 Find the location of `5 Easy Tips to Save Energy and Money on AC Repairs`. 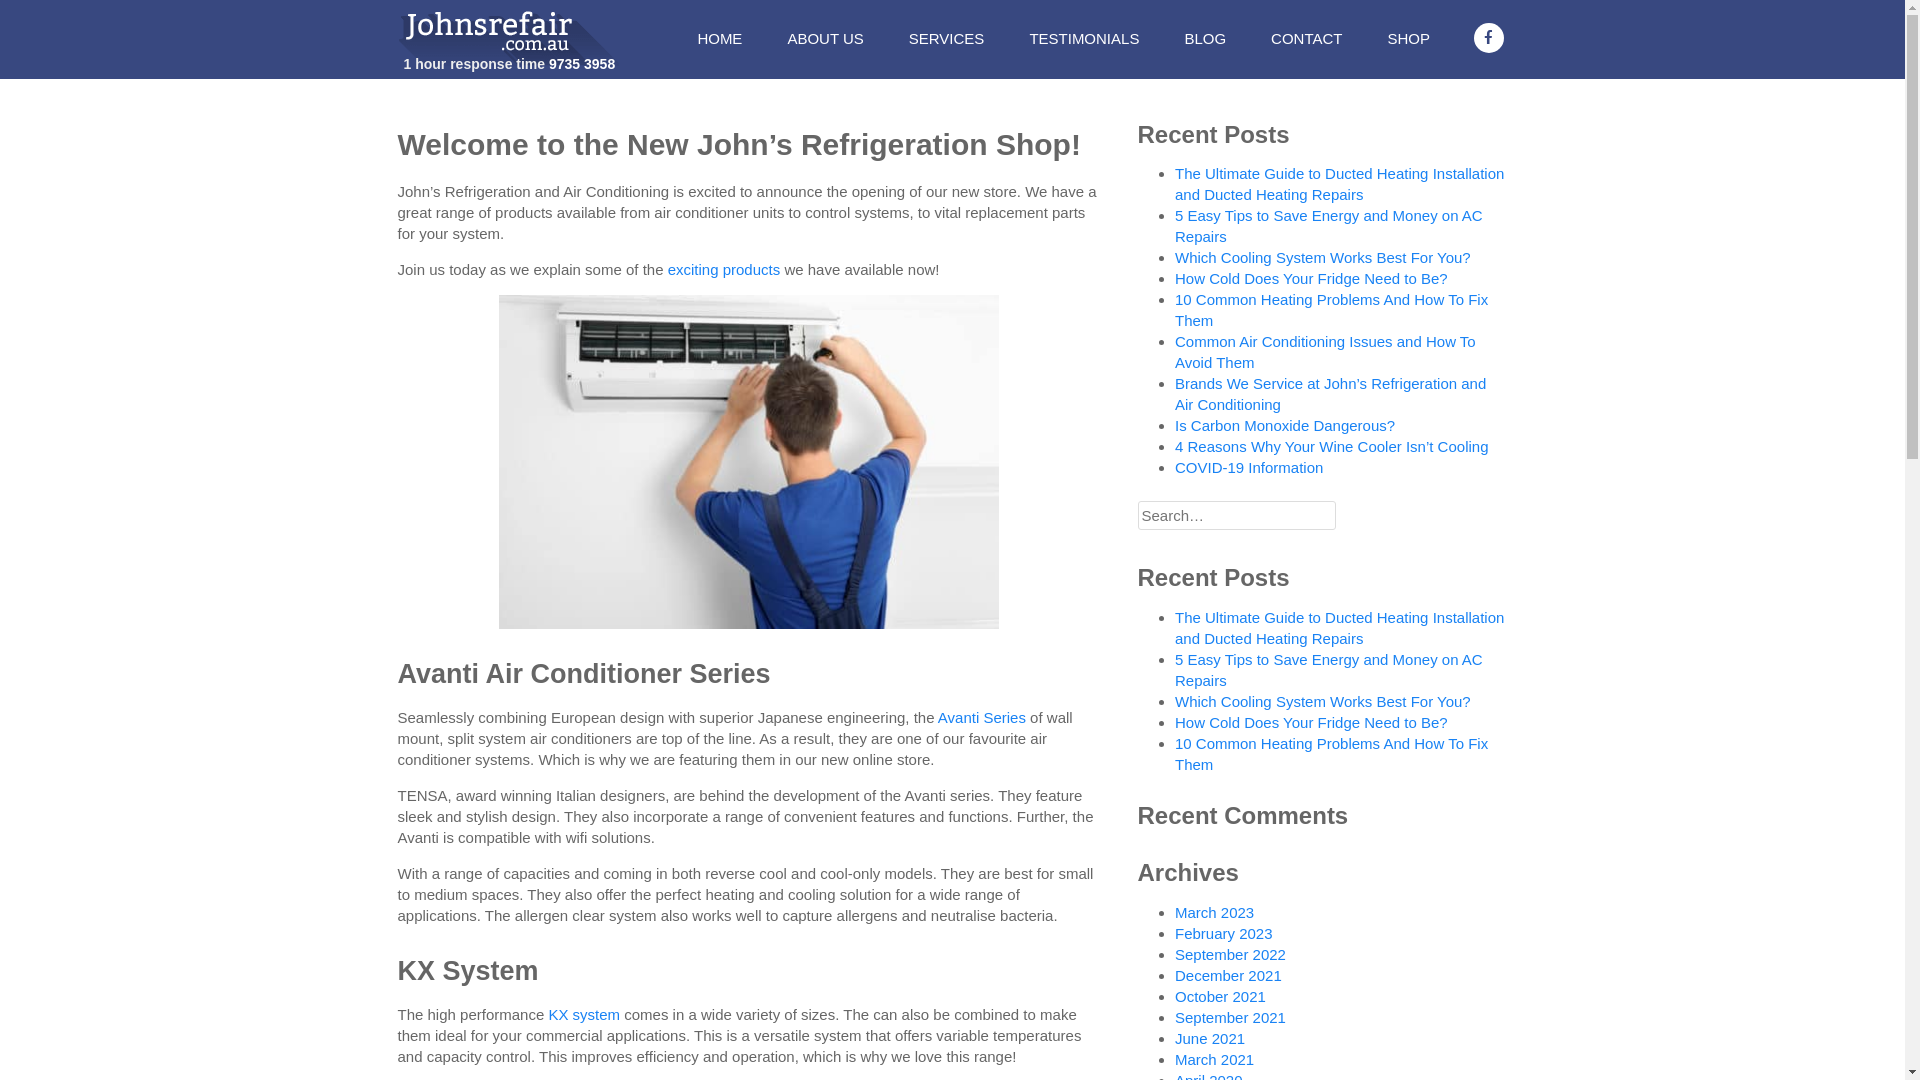

5 Easy Tips to Save Energy and Money on AC Repairs is located at coordinates (1329, 226).